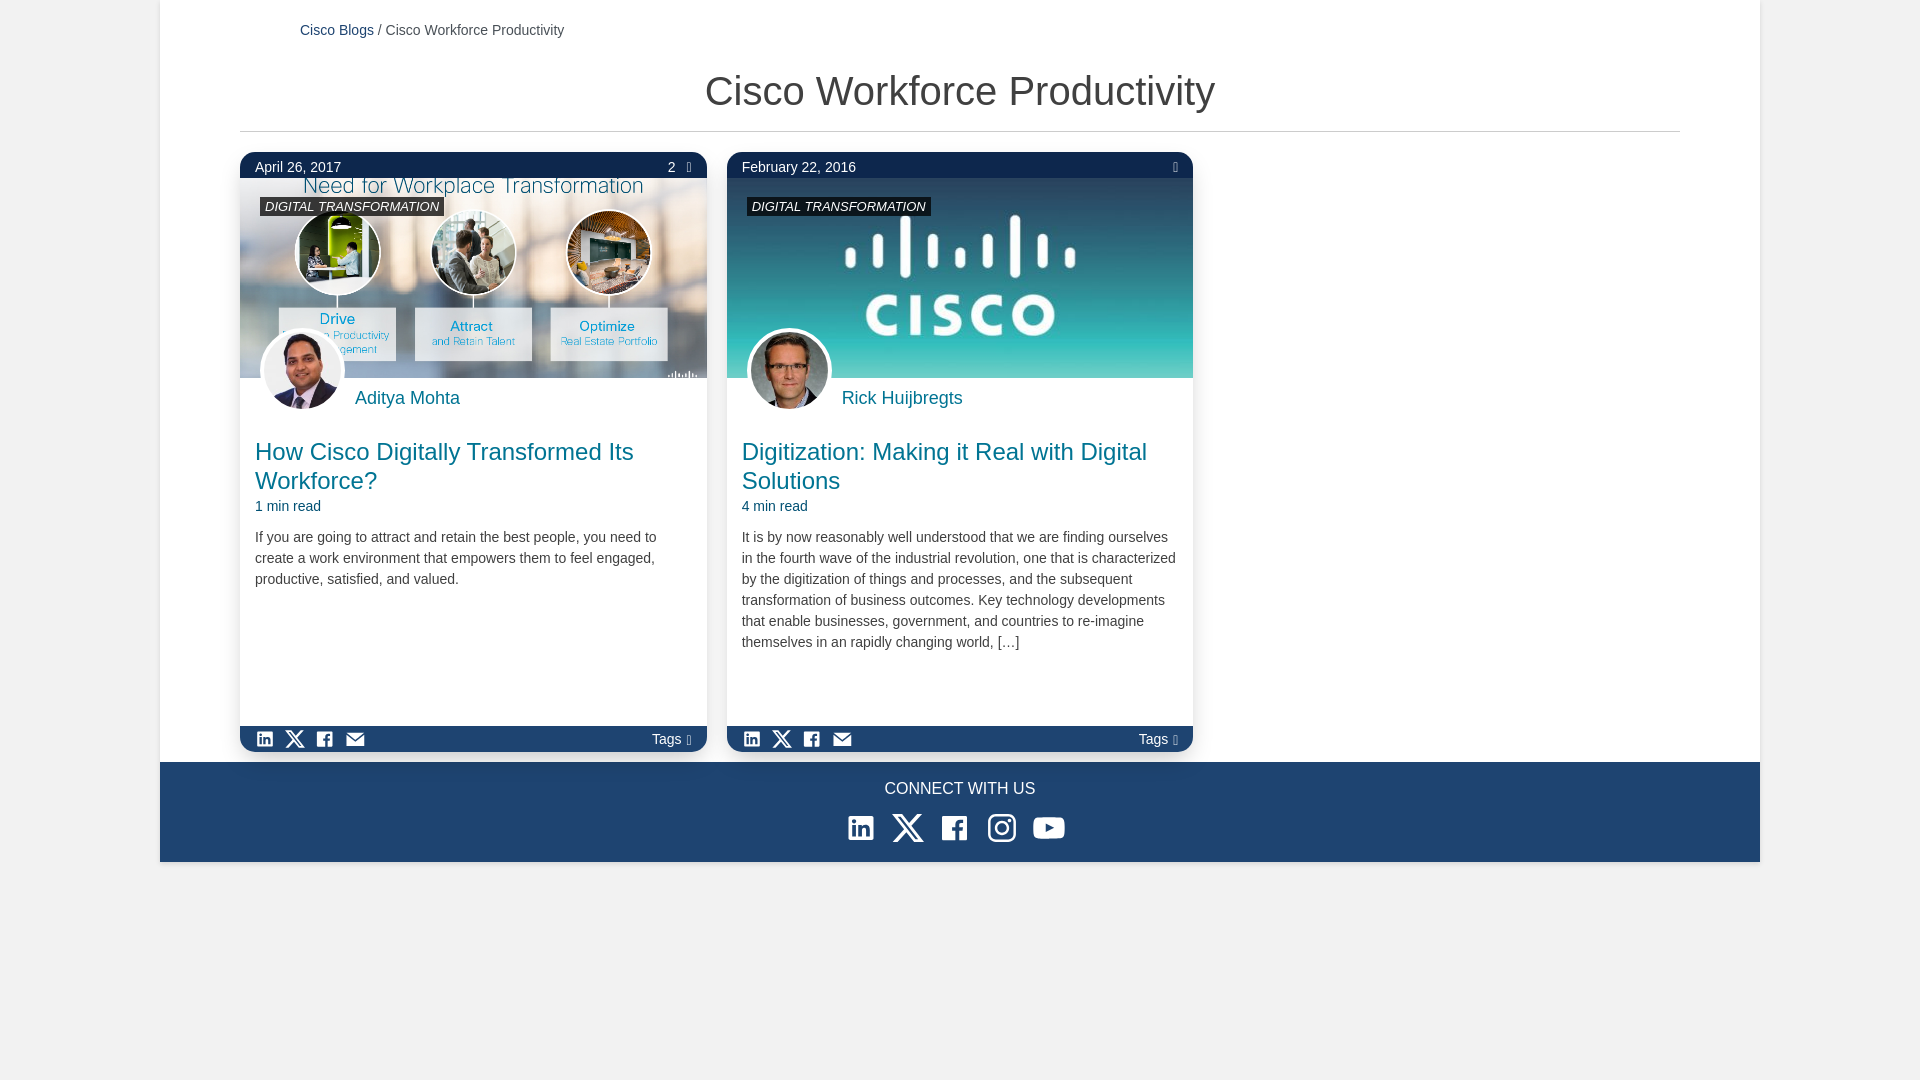  What do you see at coordinates (838, 206) in the screenshot?
I see `DIGITAL TRANSFORMATION` at bounding box center [838, 206].